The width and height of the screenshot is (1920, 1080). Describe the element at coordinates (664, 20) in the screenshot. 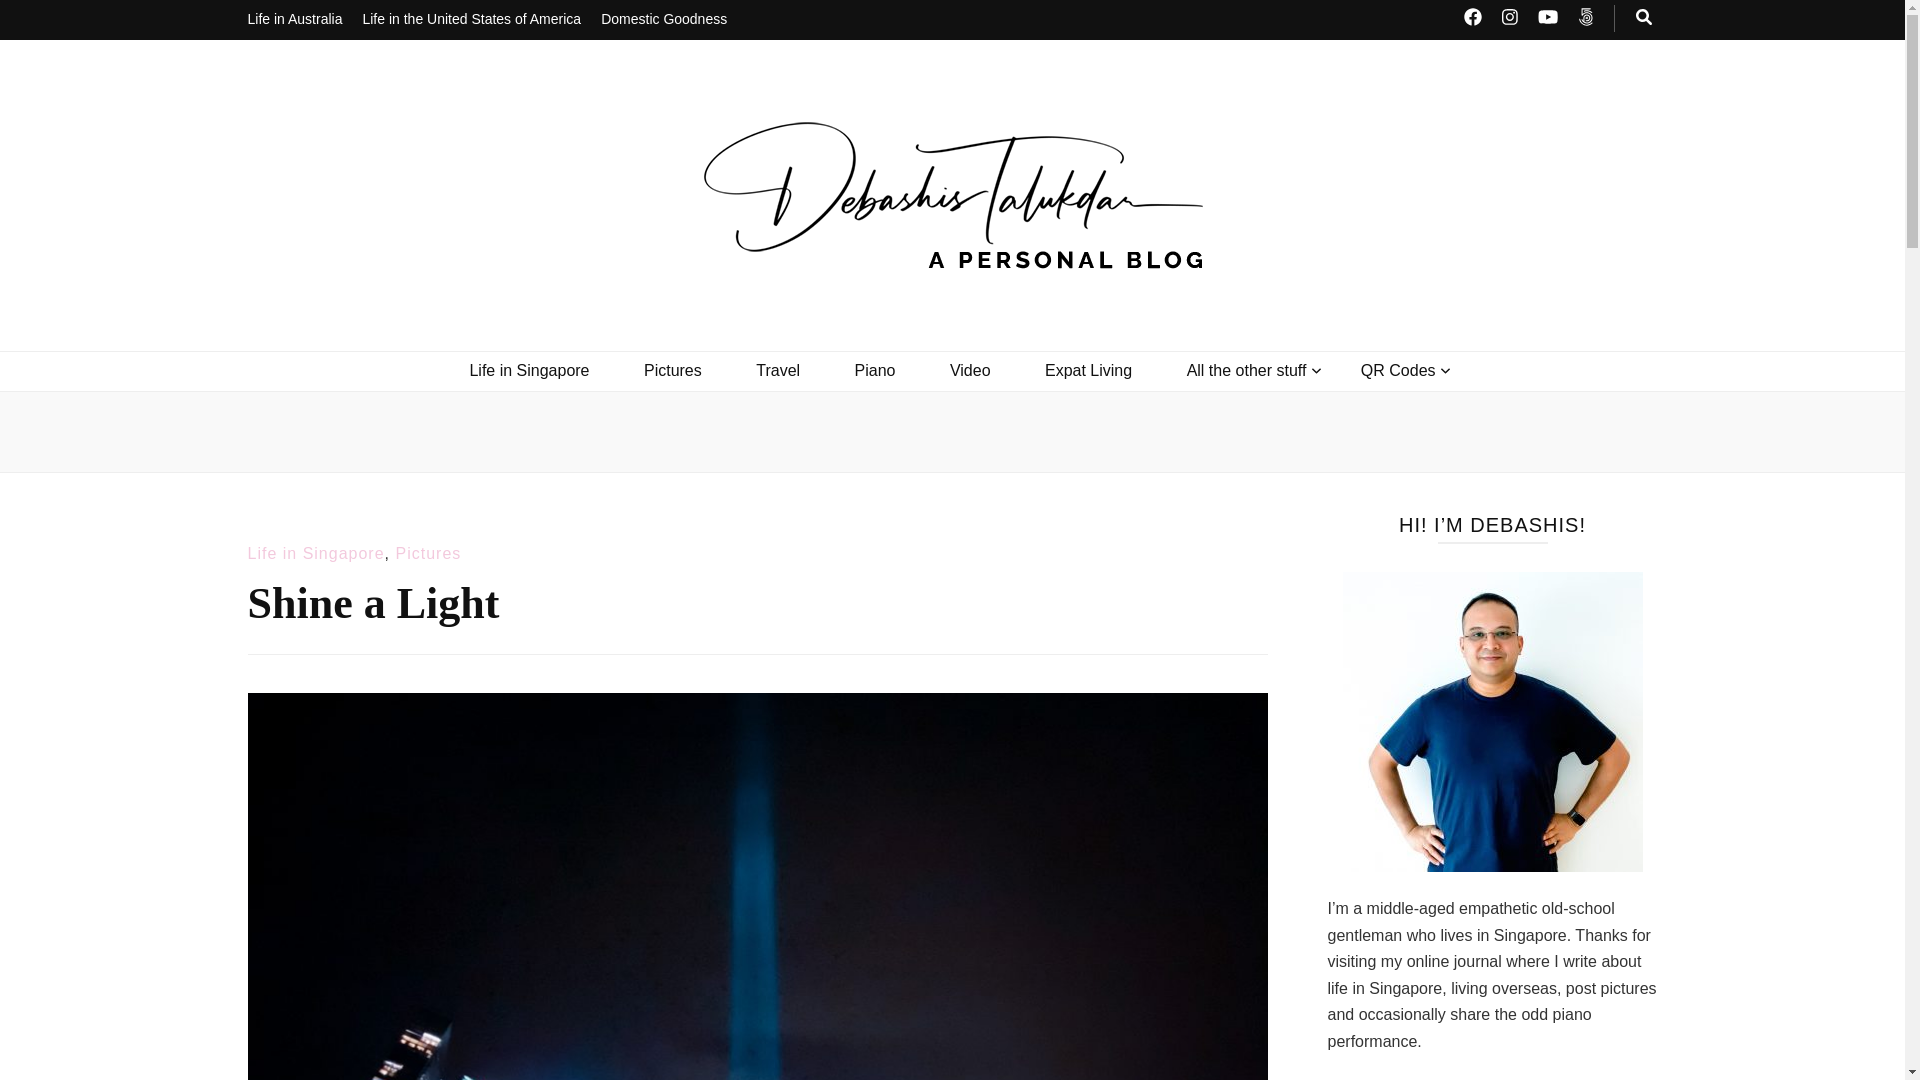

I see `Domestic Goodness` at that location.